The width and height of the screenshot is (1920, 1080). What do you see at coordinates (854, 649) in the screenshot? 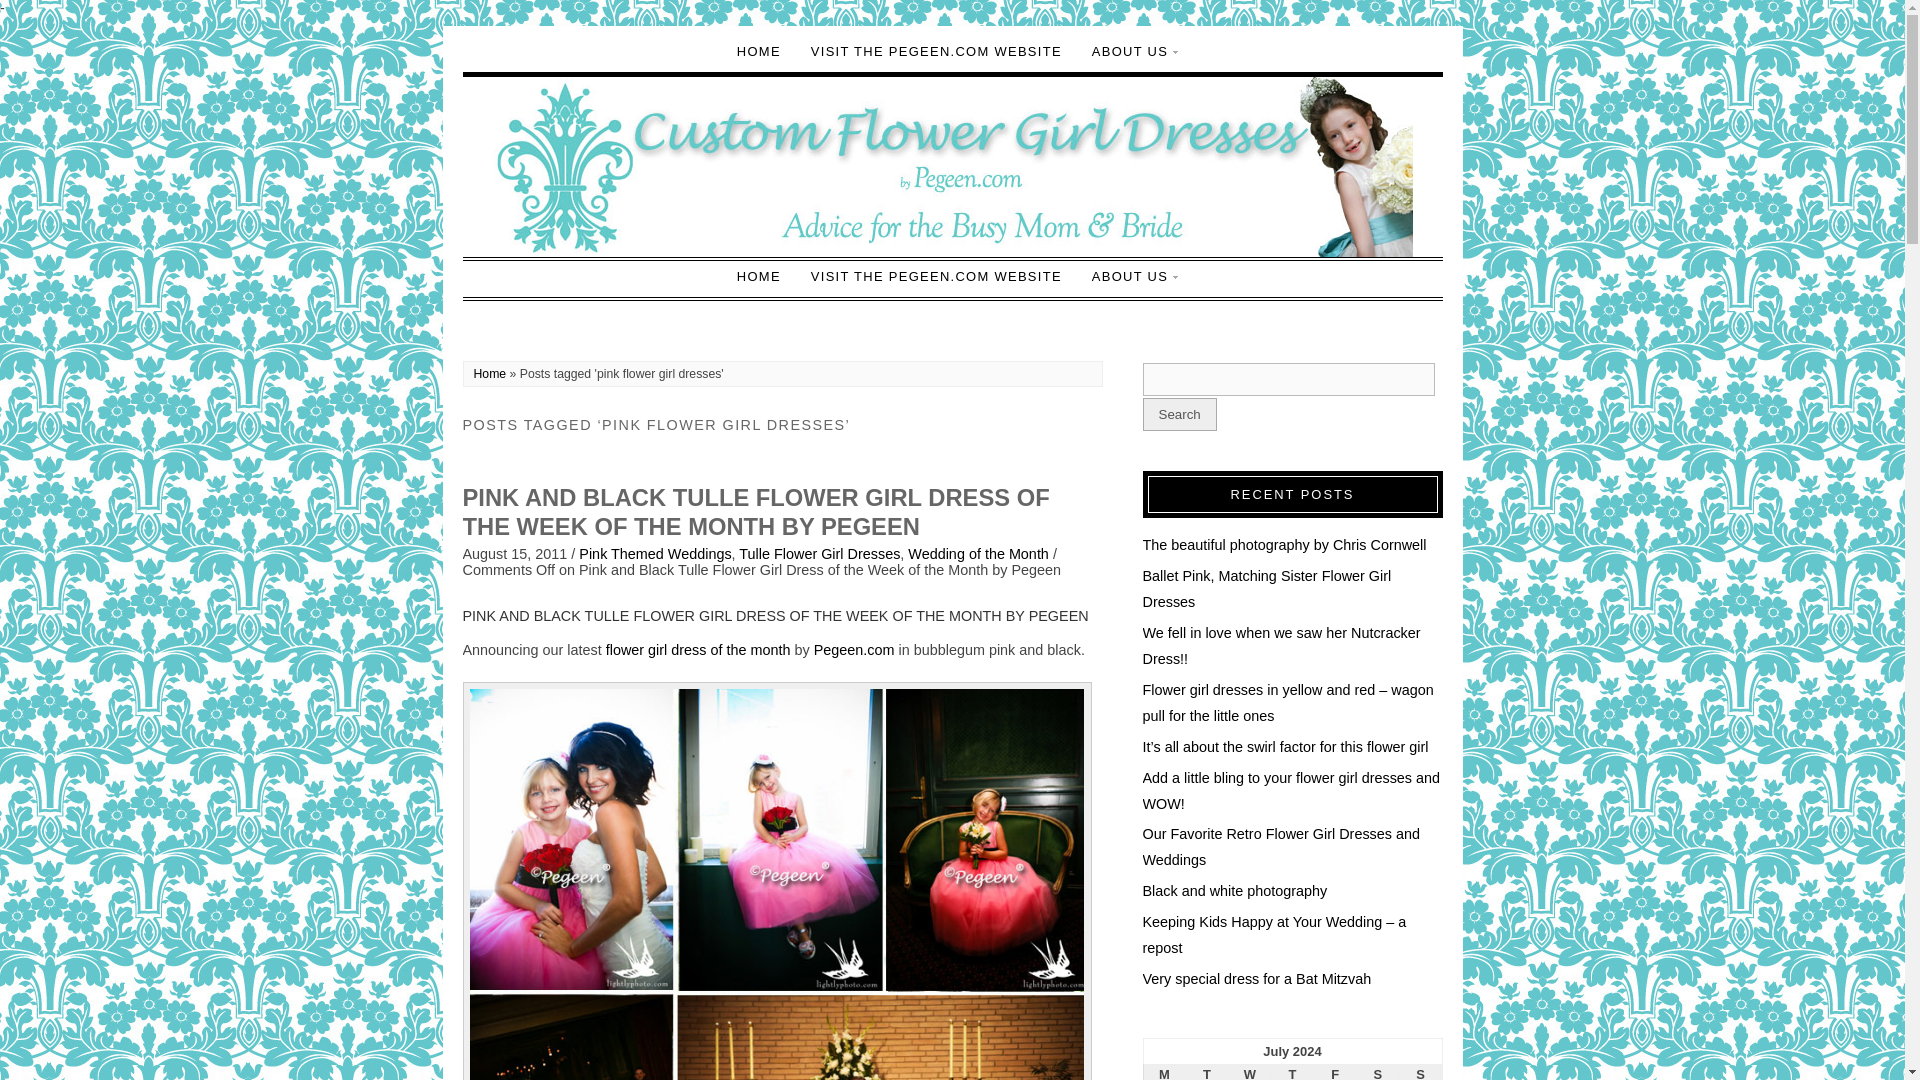
I see `Flower Girl Dresses by Pegeen` at bounding box center [854, 649].